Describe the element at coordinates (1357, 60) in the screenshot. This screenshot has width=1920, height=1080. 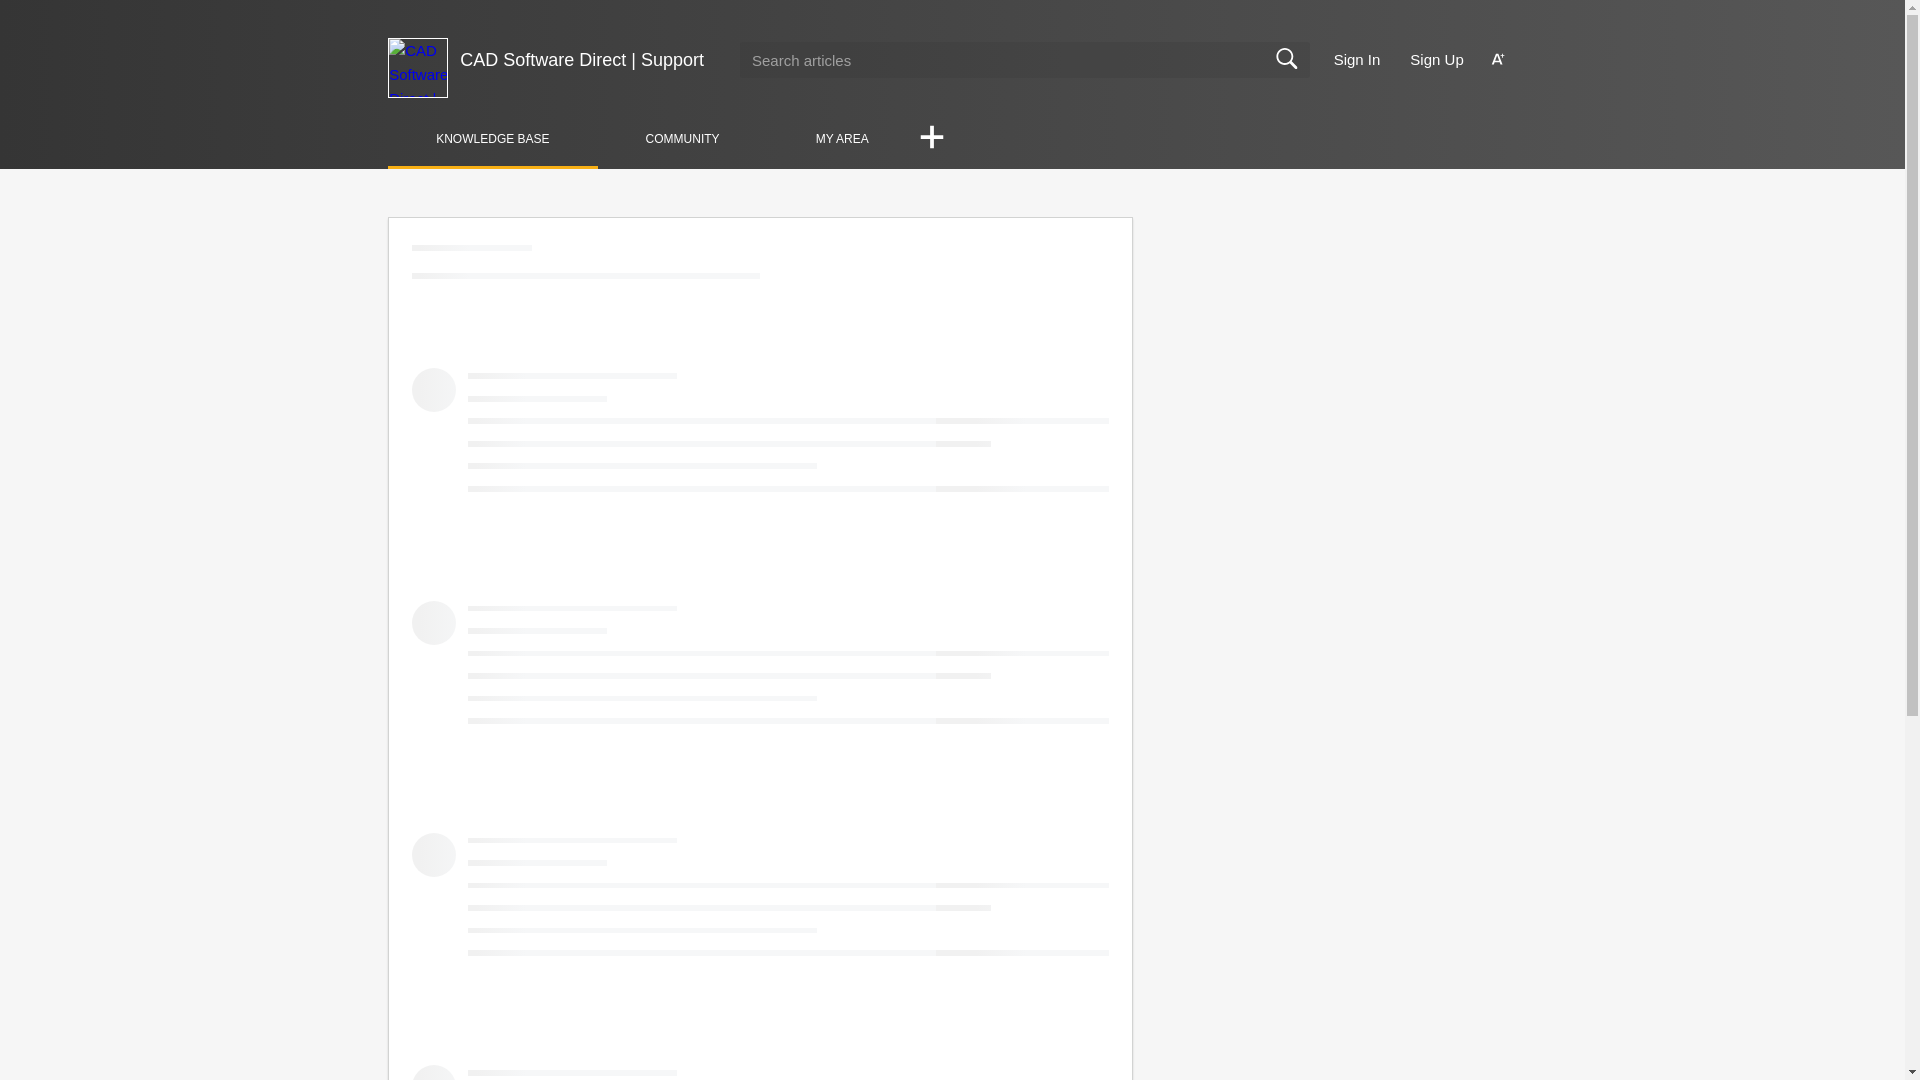
I see `Sign In` at that location.